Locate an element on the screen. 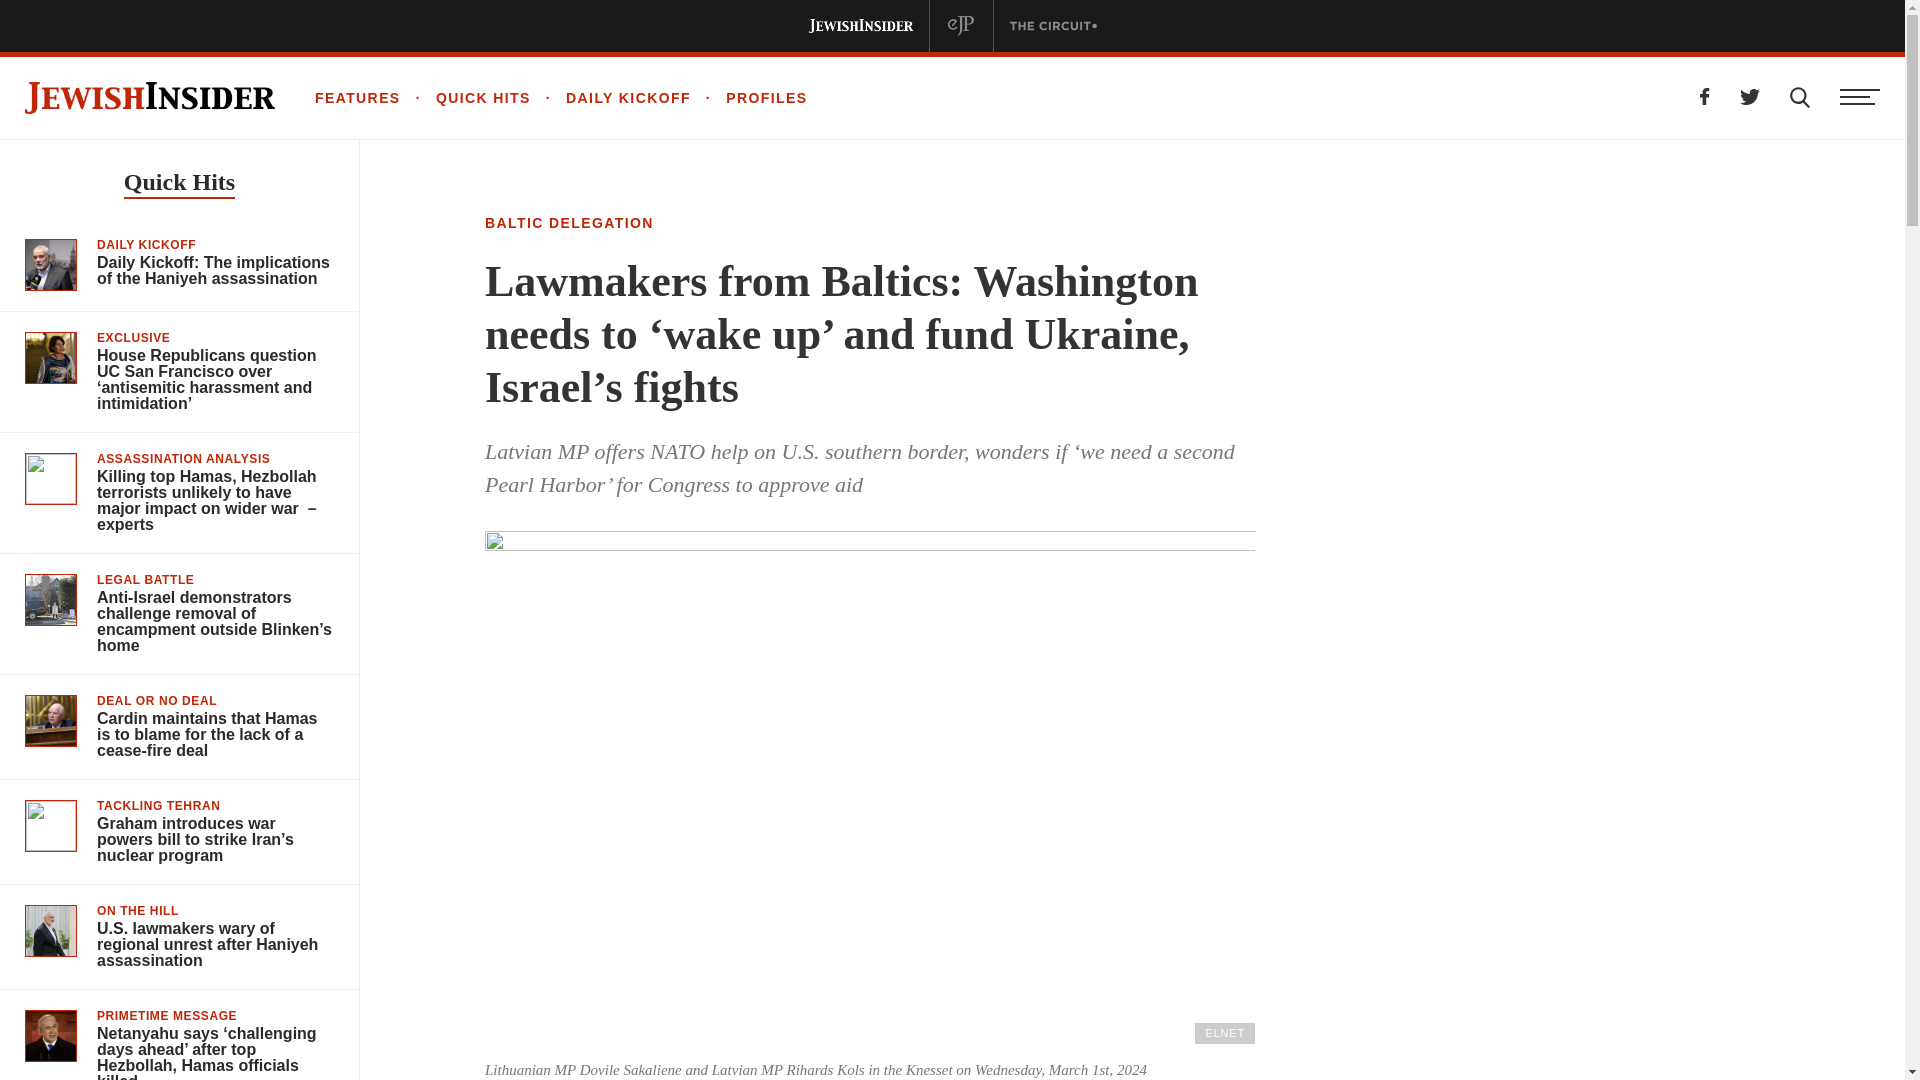 The width and height of the screenshot is (1920, 1080). Quick Hits is located at coordinates (179, 184).